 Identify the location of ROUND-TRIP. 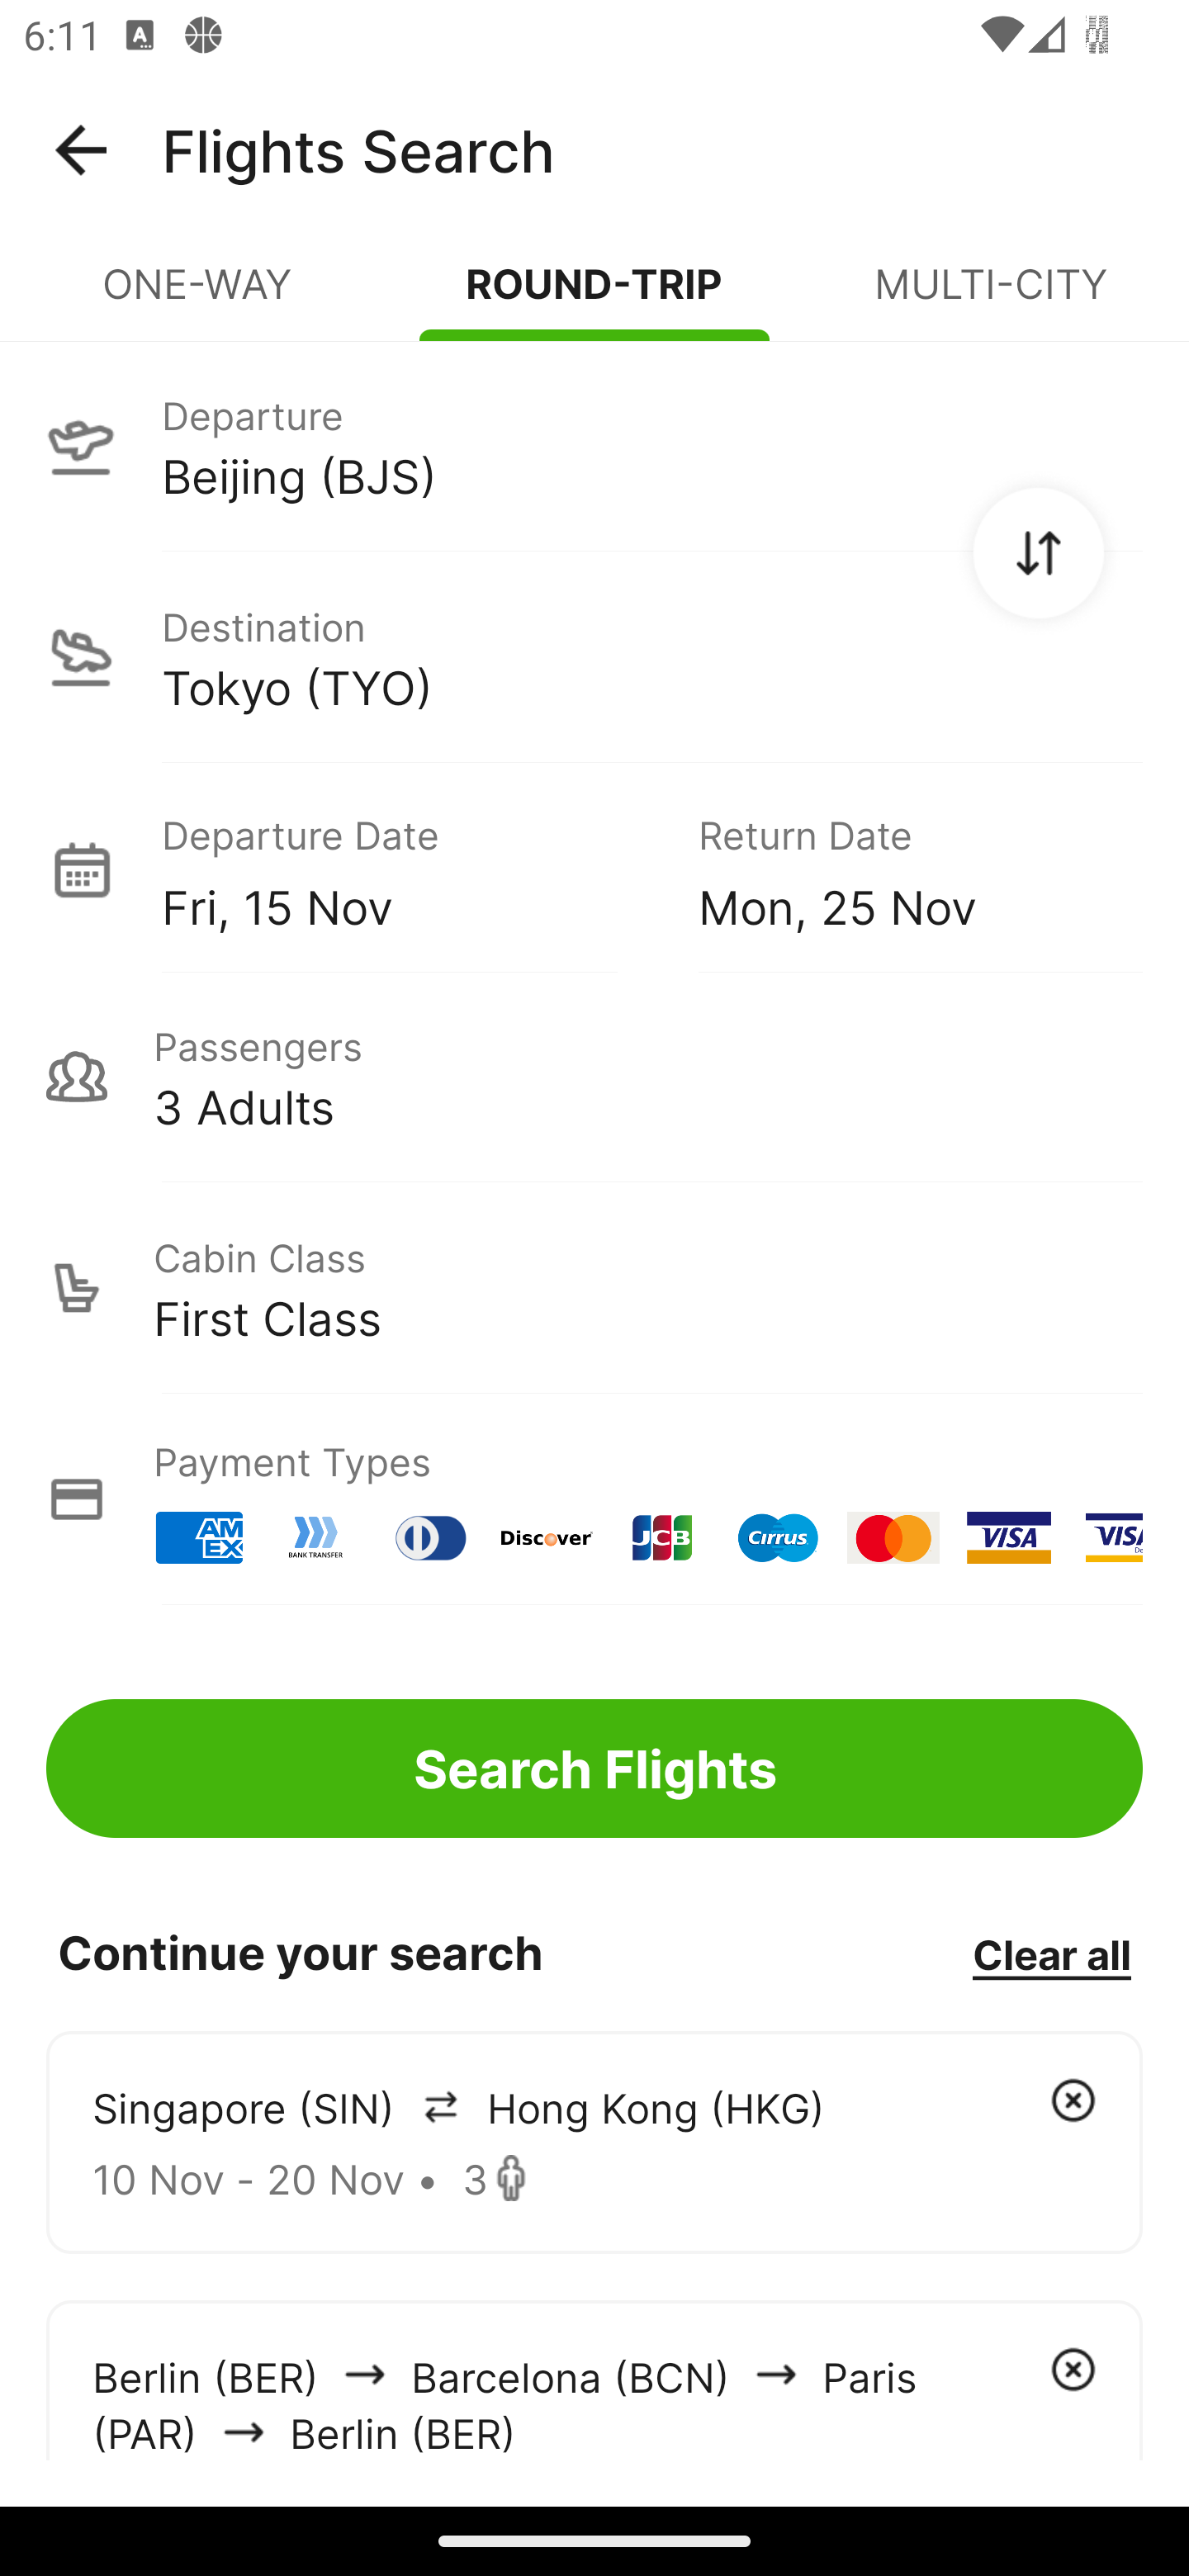
(594, 297).